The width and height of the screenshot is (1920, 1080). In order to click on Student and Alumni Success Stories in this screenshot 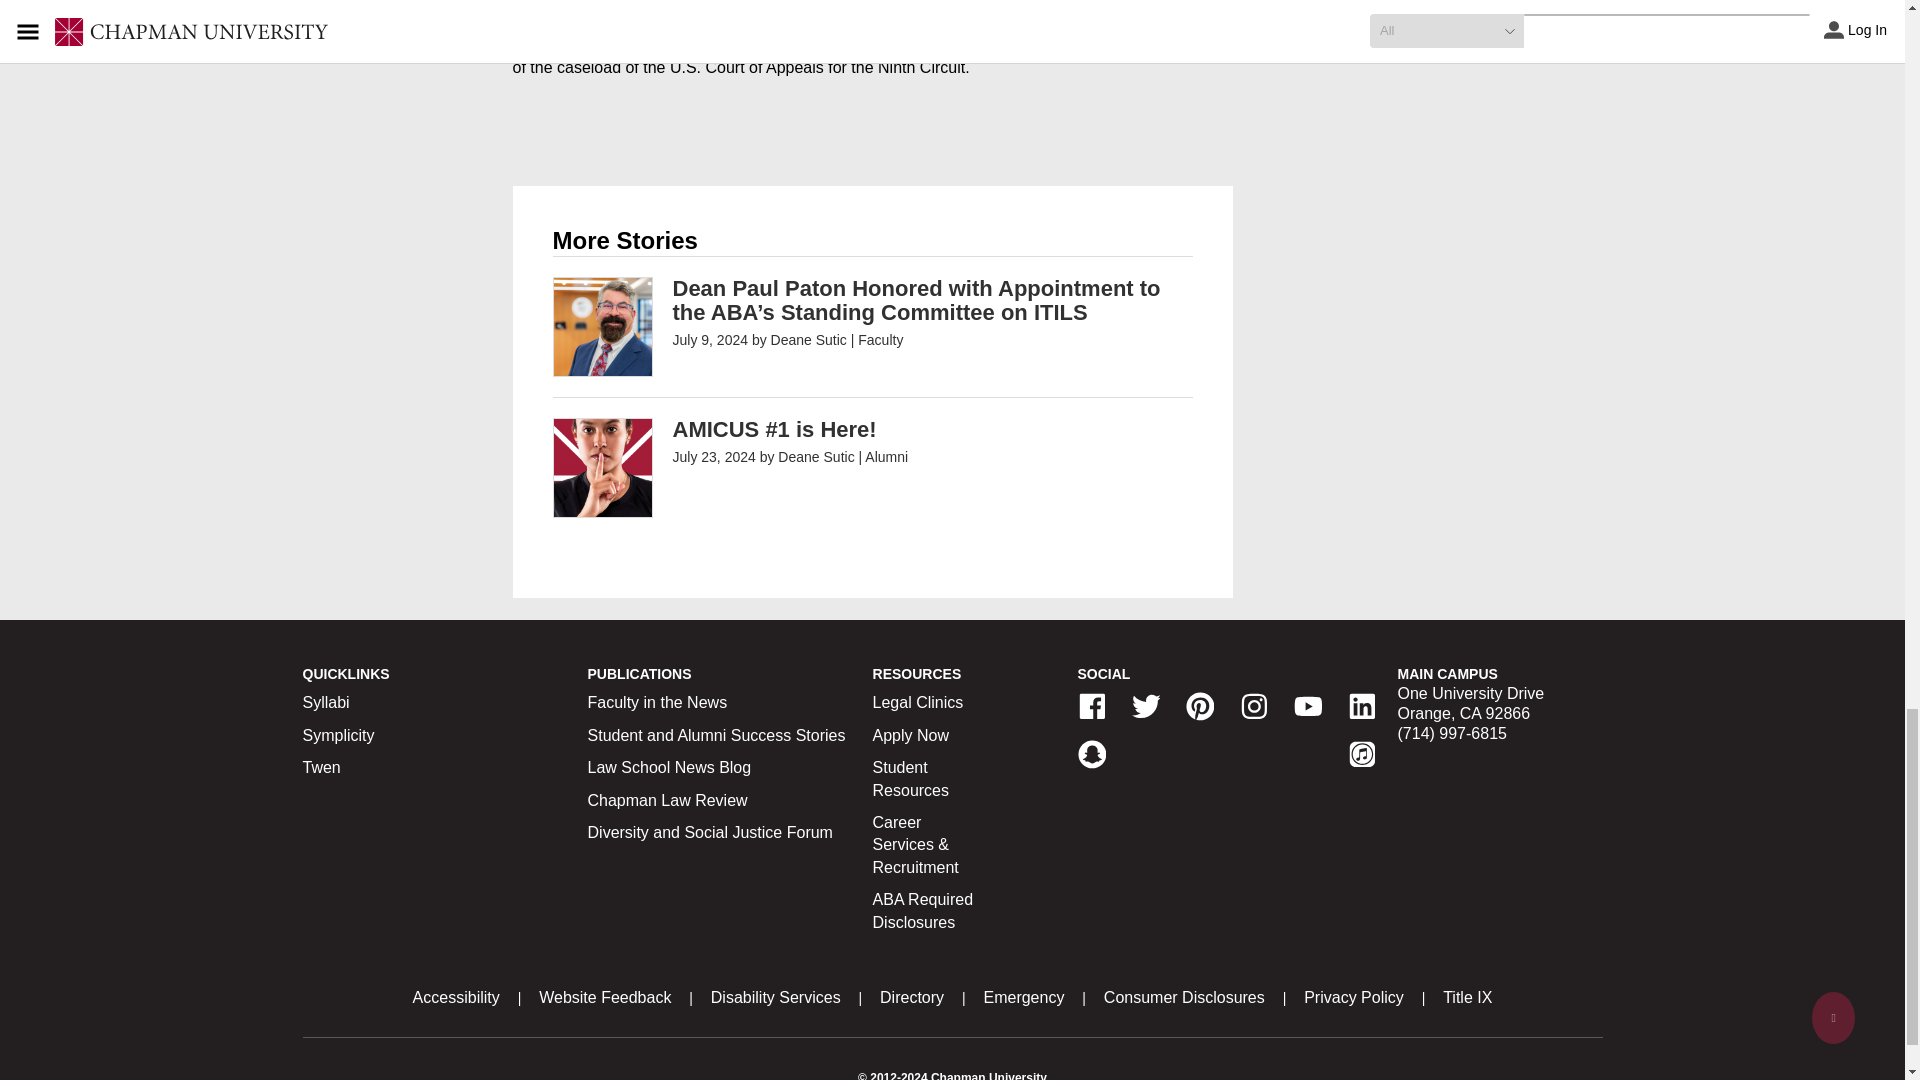, I will do `click(716, 735)`.